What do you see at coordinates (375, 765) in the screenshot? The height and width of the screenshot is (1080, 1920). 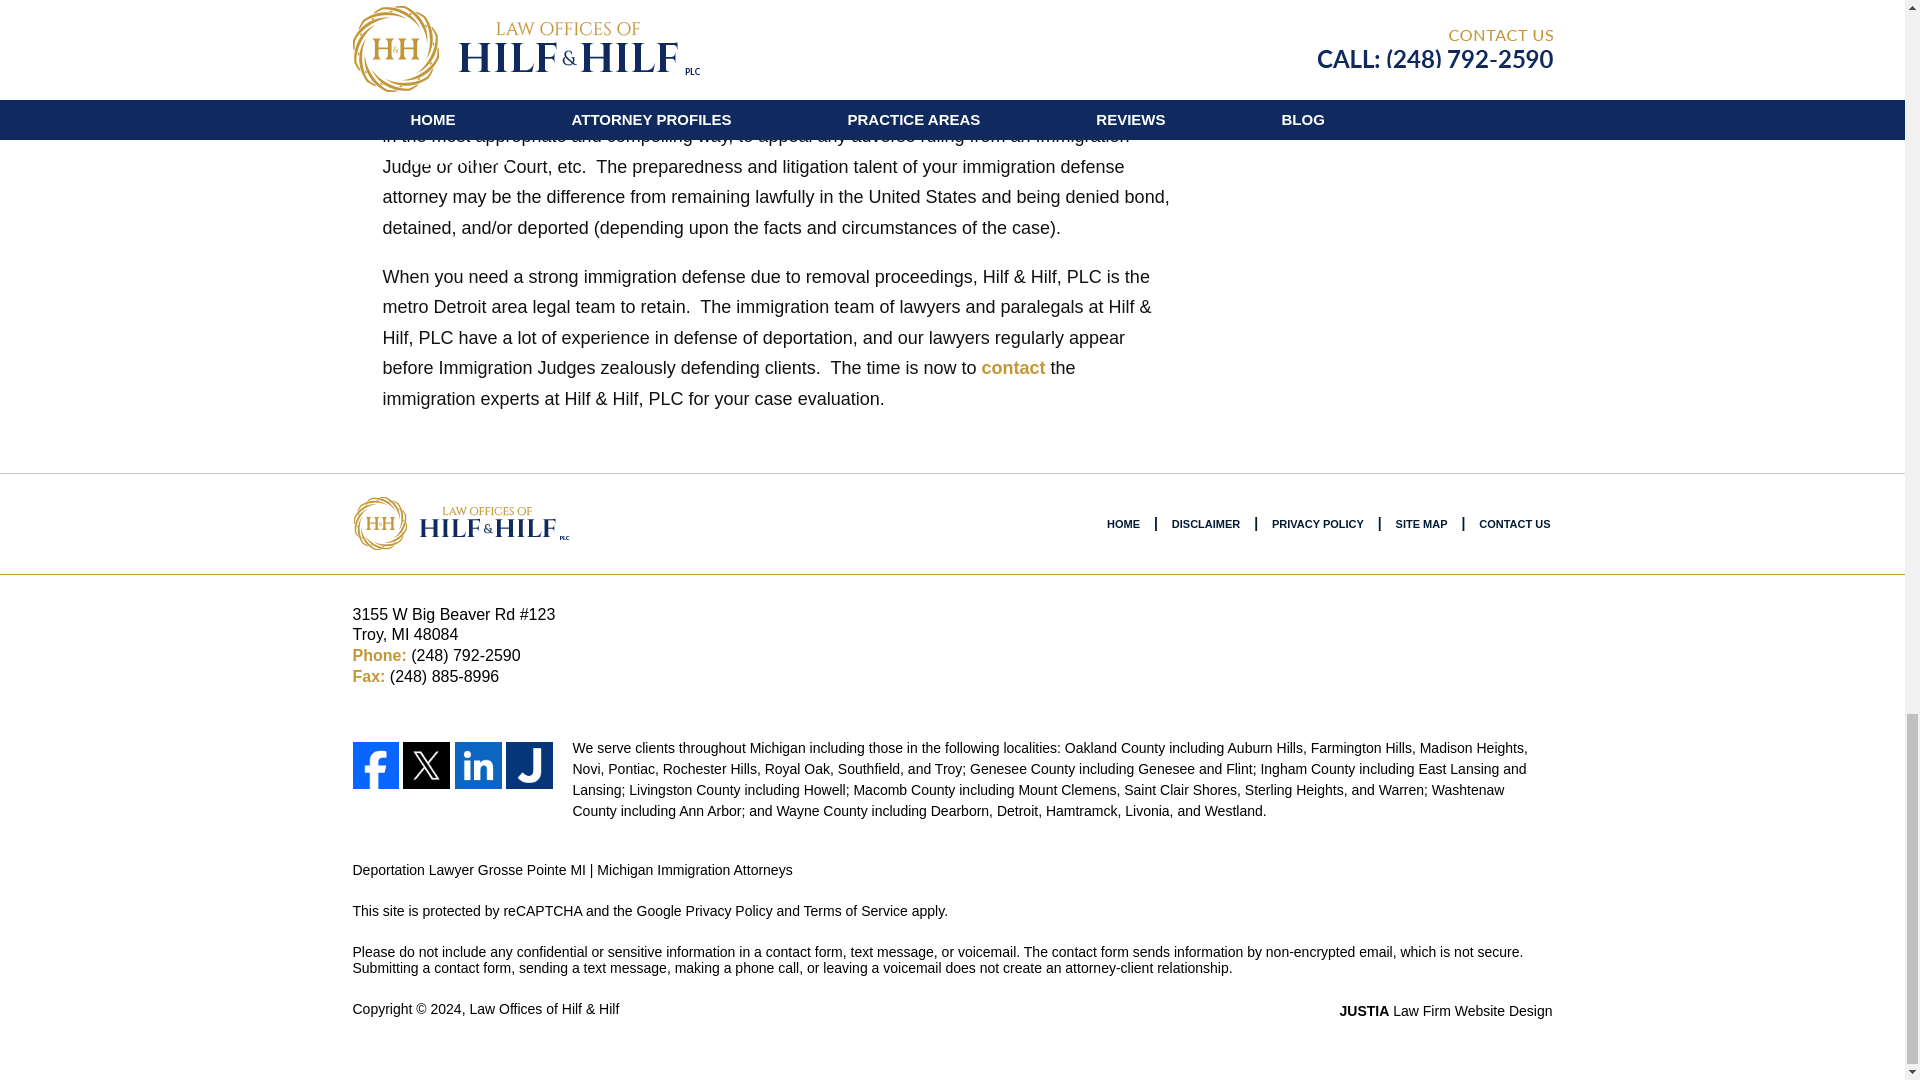 I see `Facebook` at bounding box center [375, 765].